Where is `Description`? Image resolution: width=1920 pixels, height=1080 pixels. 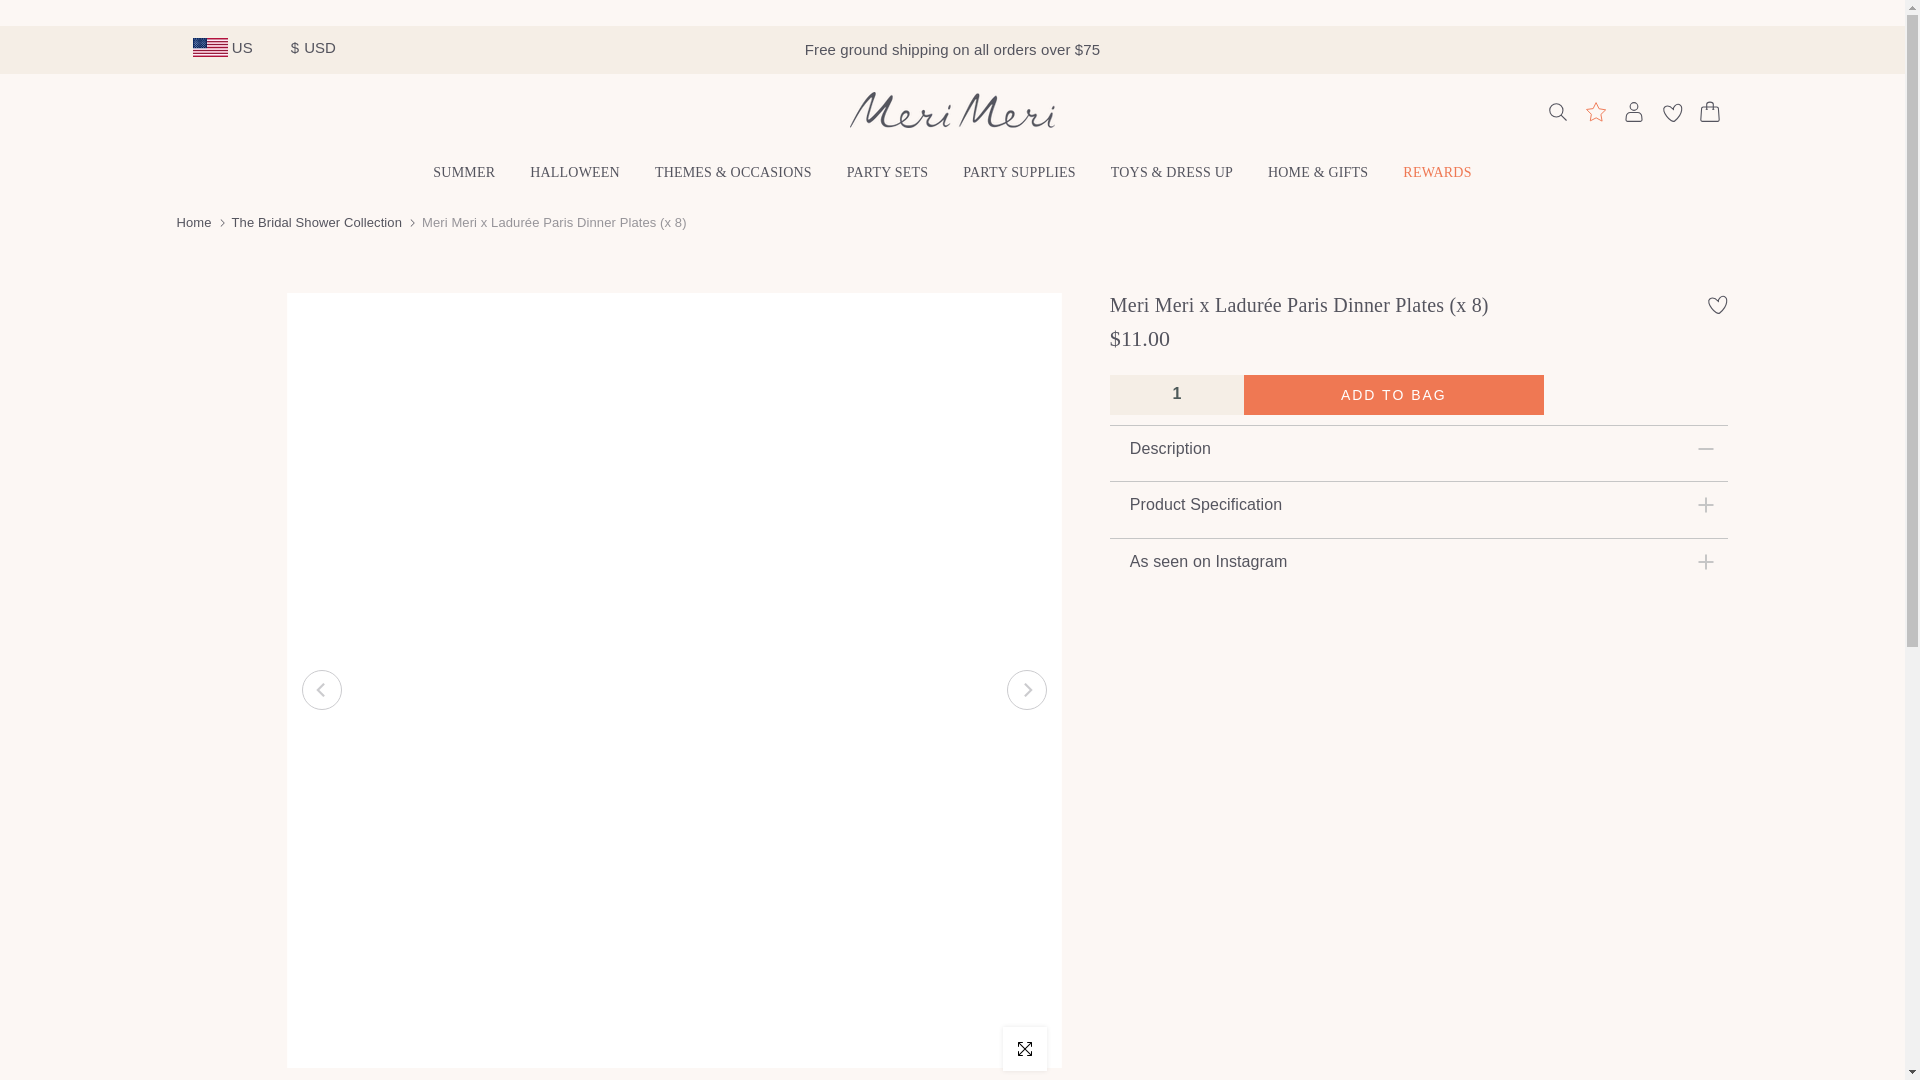
Description is located at coordinates (1419, 448).